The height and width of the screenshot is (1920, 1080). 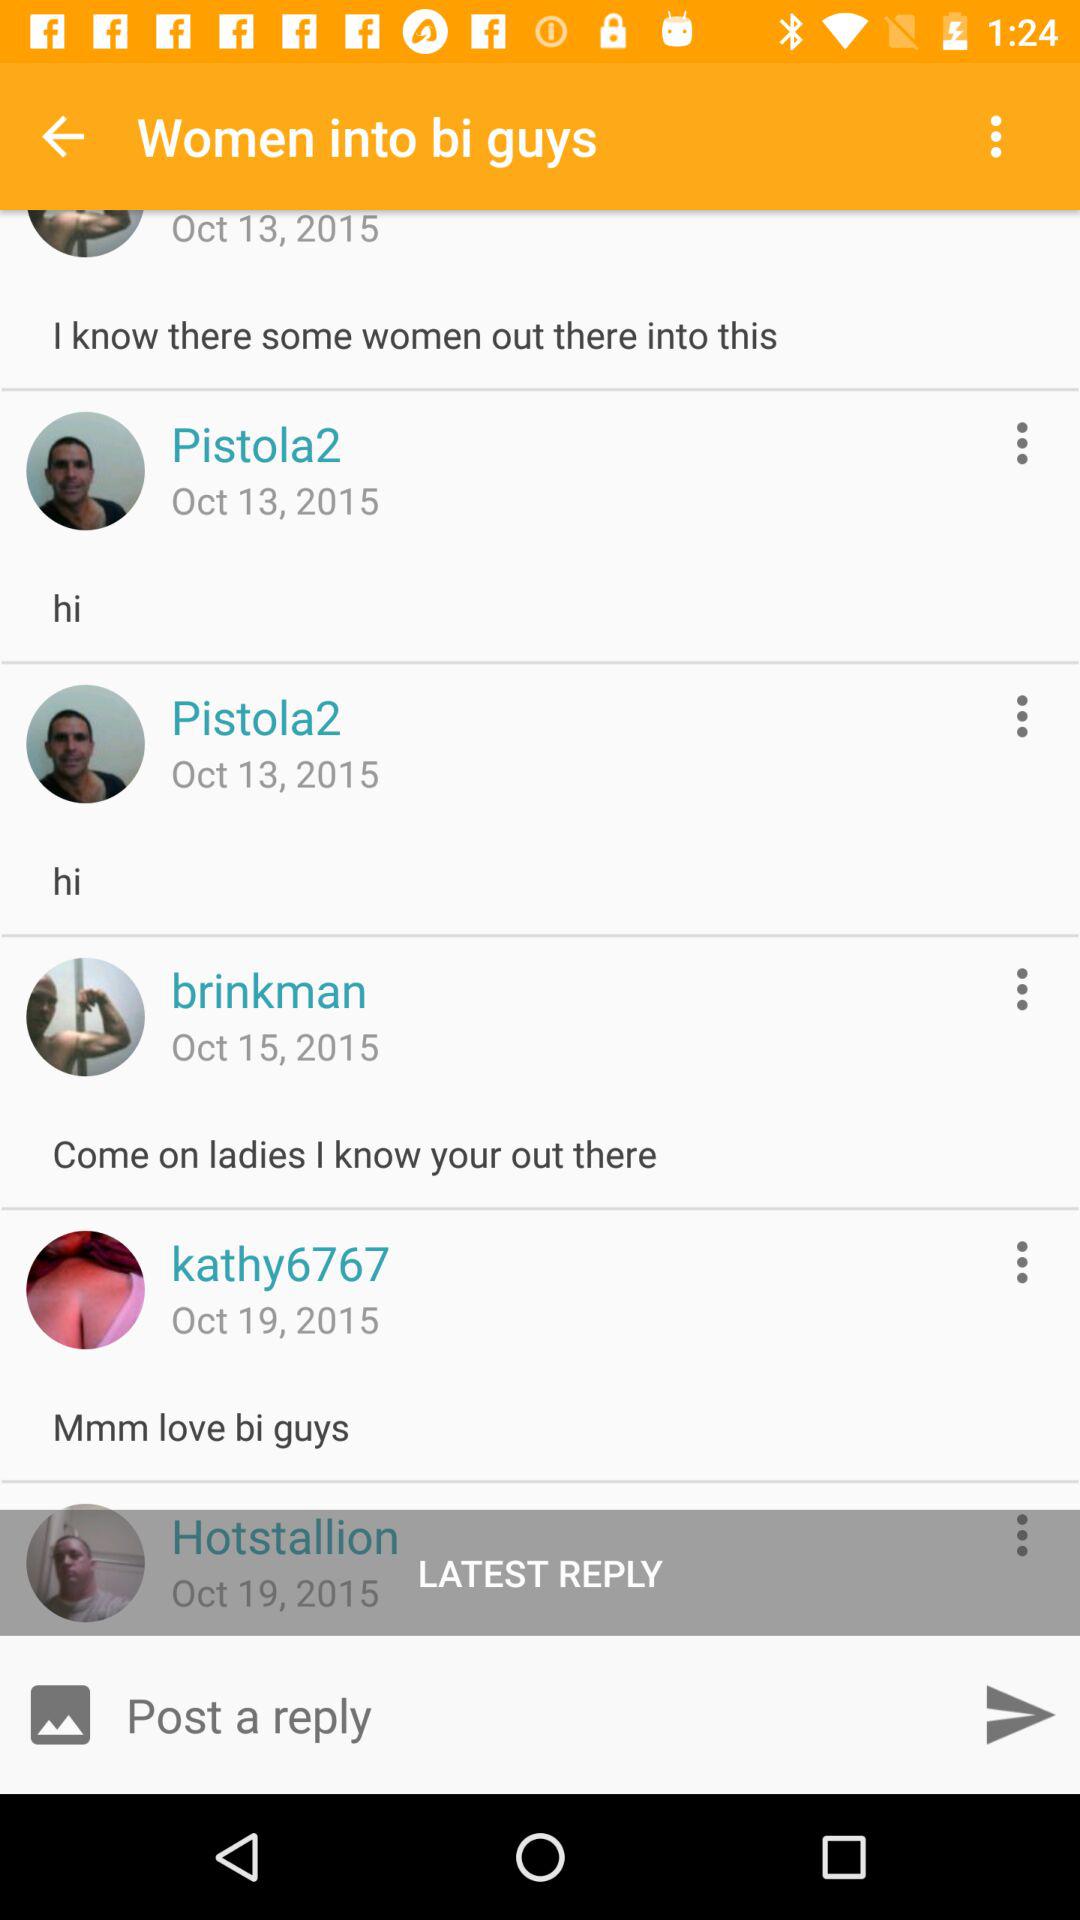 I want to click on choose latest reply icon, so click(x=540, y=1572).